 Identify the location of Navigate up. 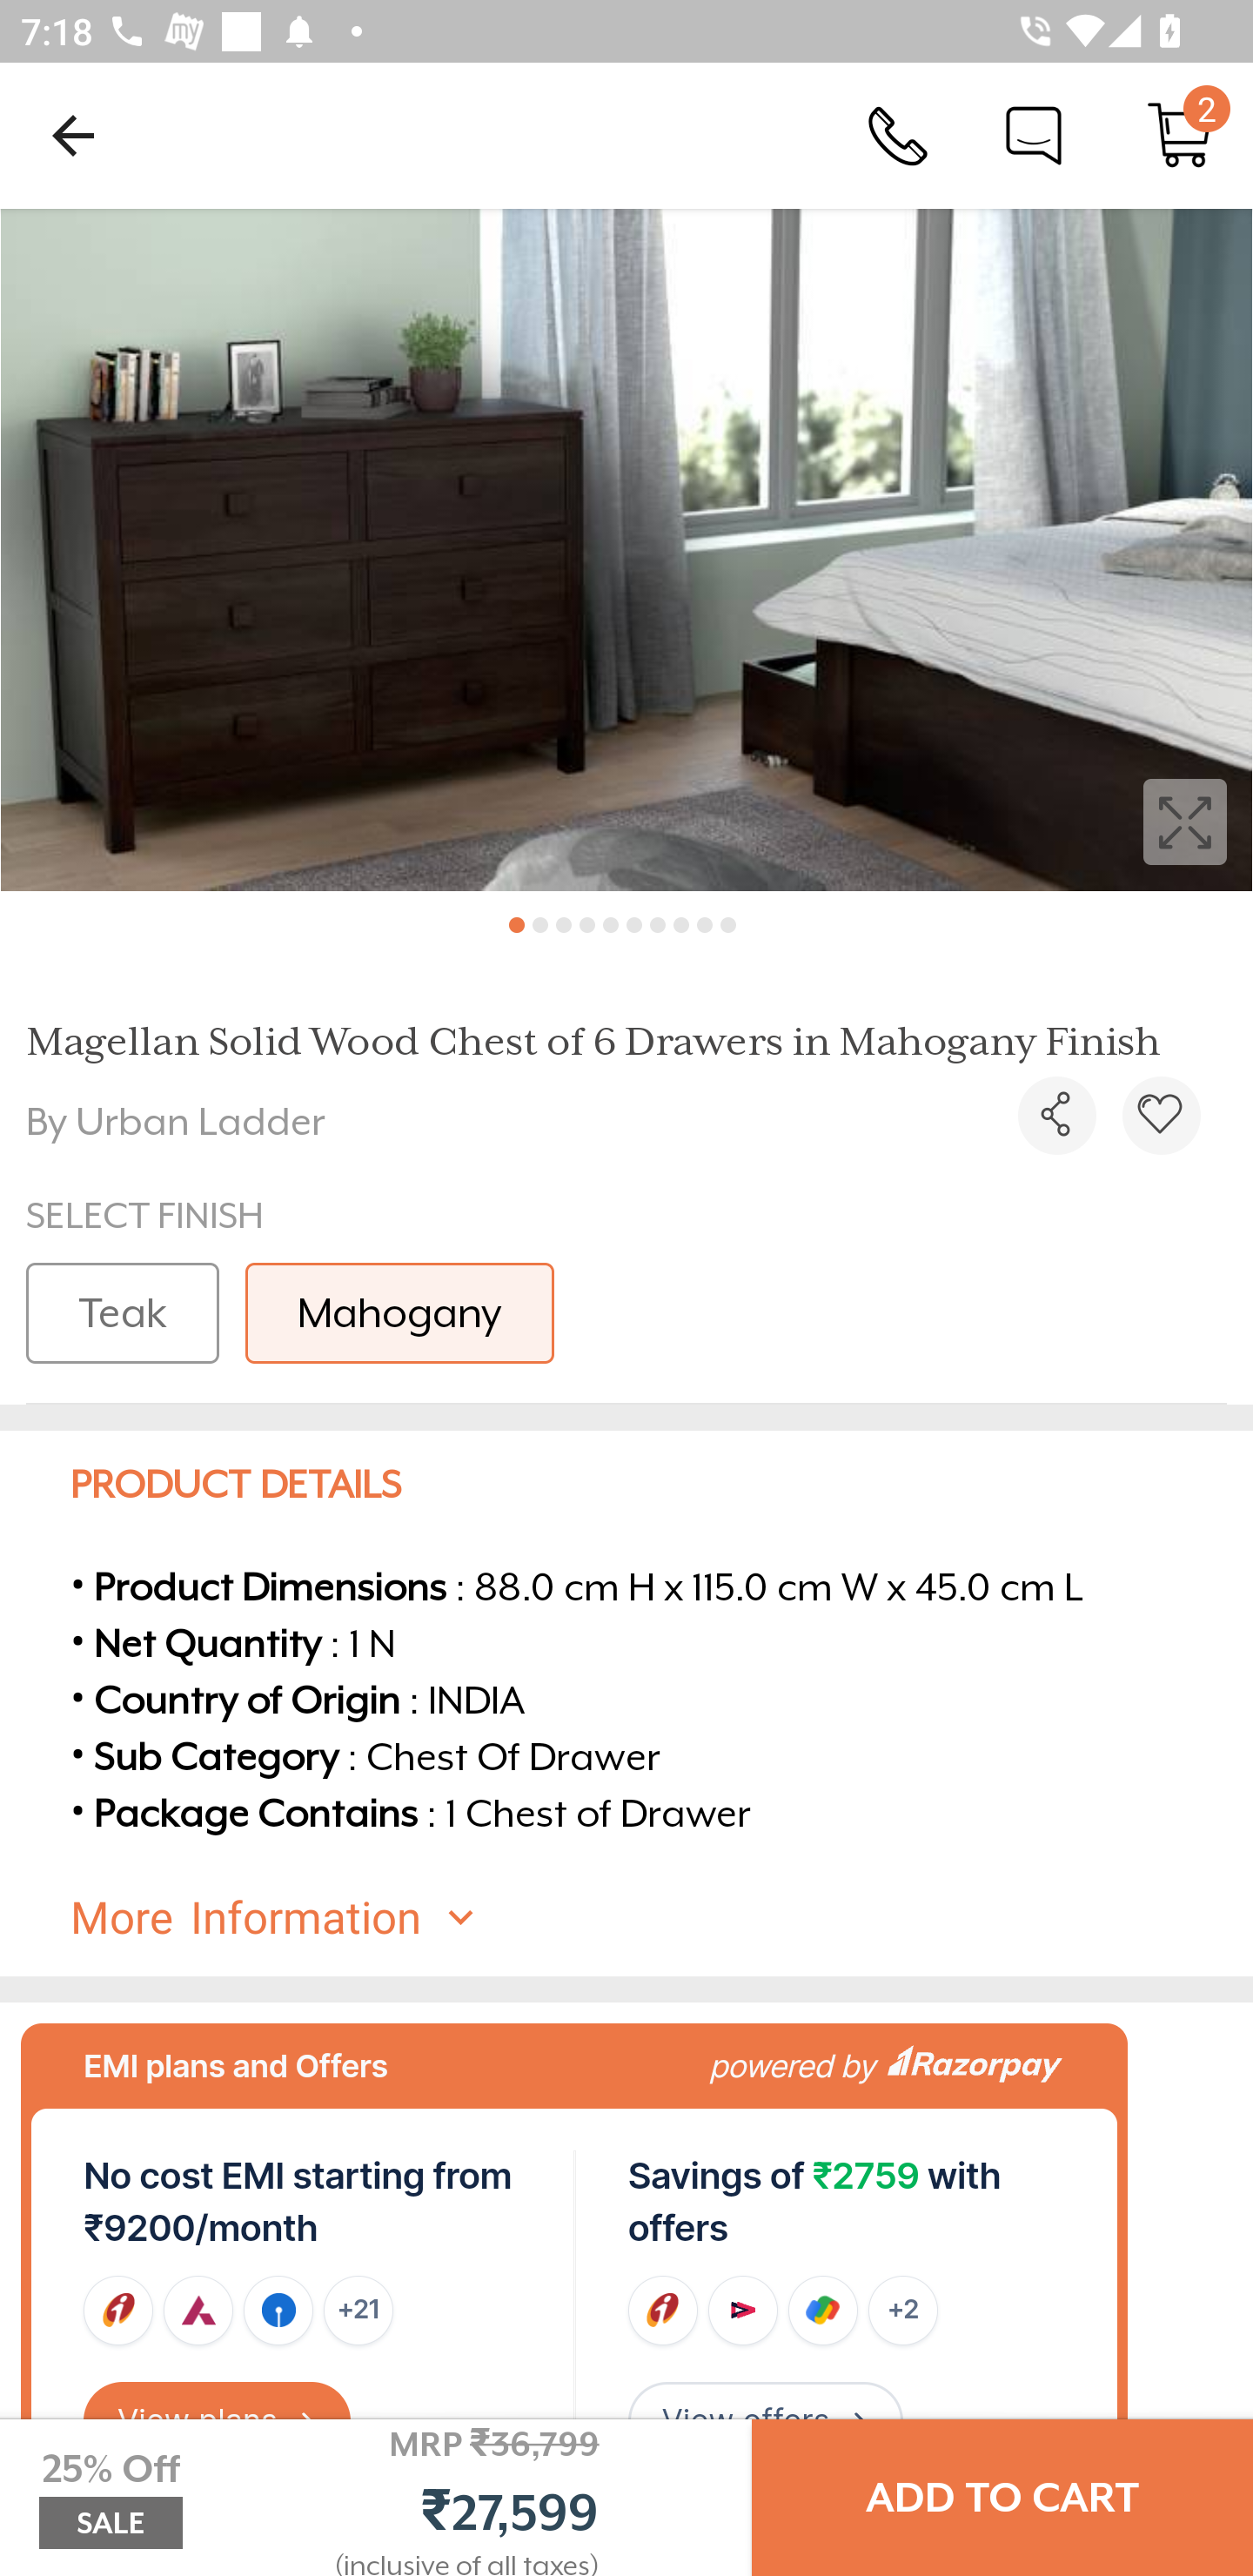
(73, 135).